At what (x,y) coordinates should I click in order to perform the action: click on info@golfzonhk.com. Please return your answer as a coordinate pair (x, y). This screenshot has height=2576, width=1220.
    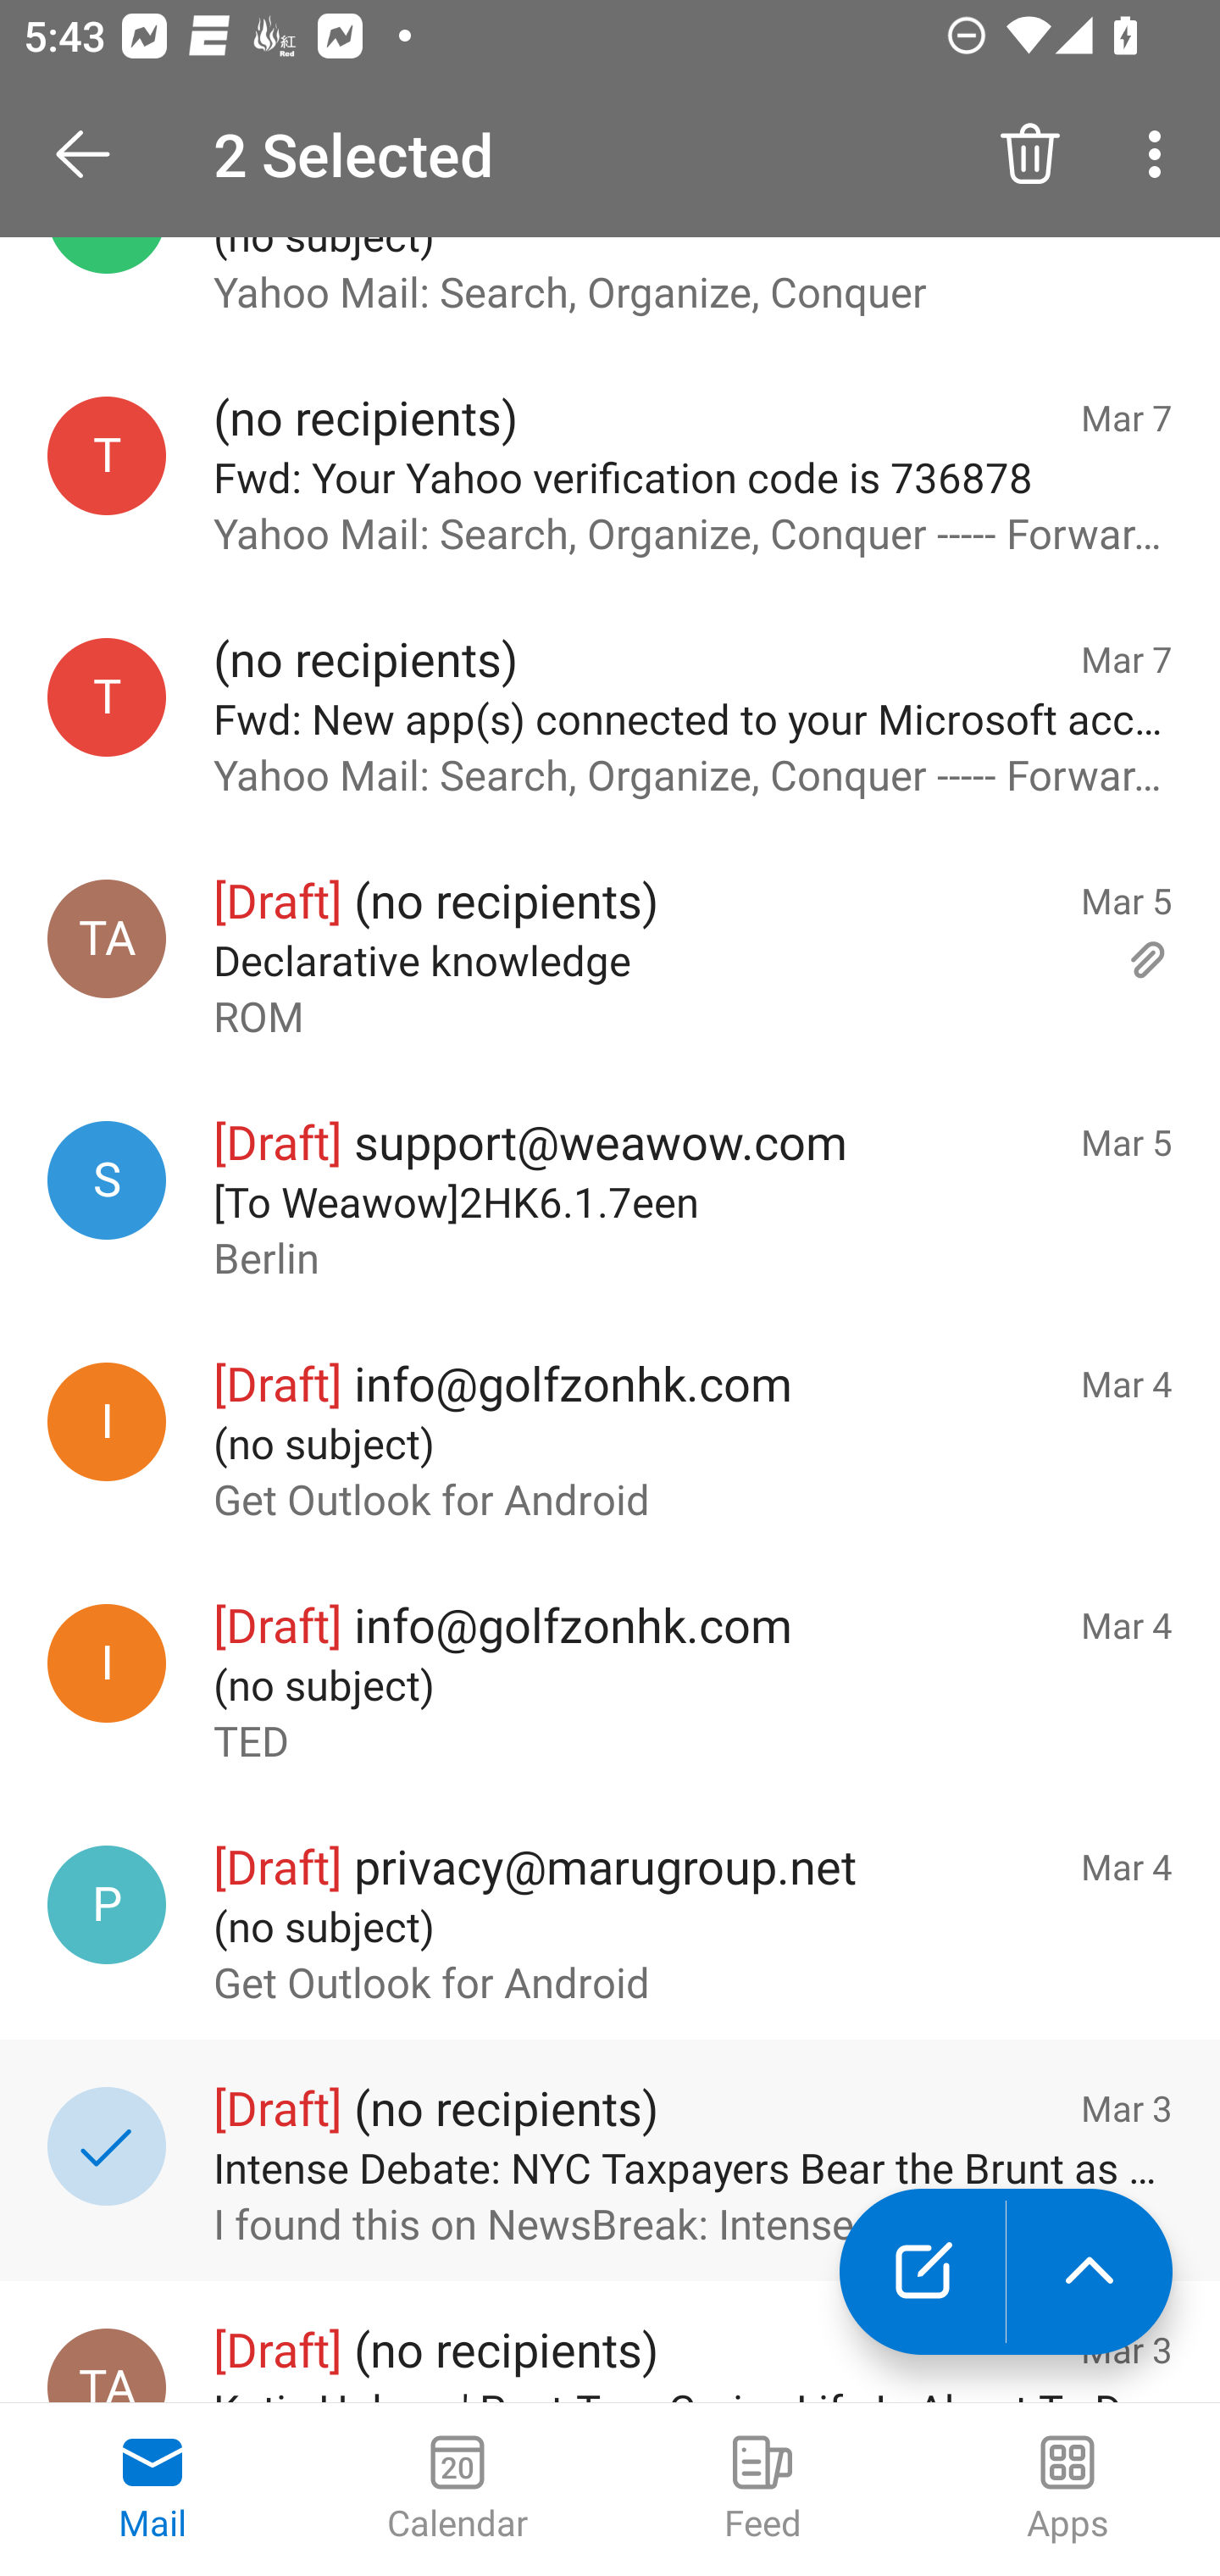
    Looking at the image, I should click on (107, 1422).